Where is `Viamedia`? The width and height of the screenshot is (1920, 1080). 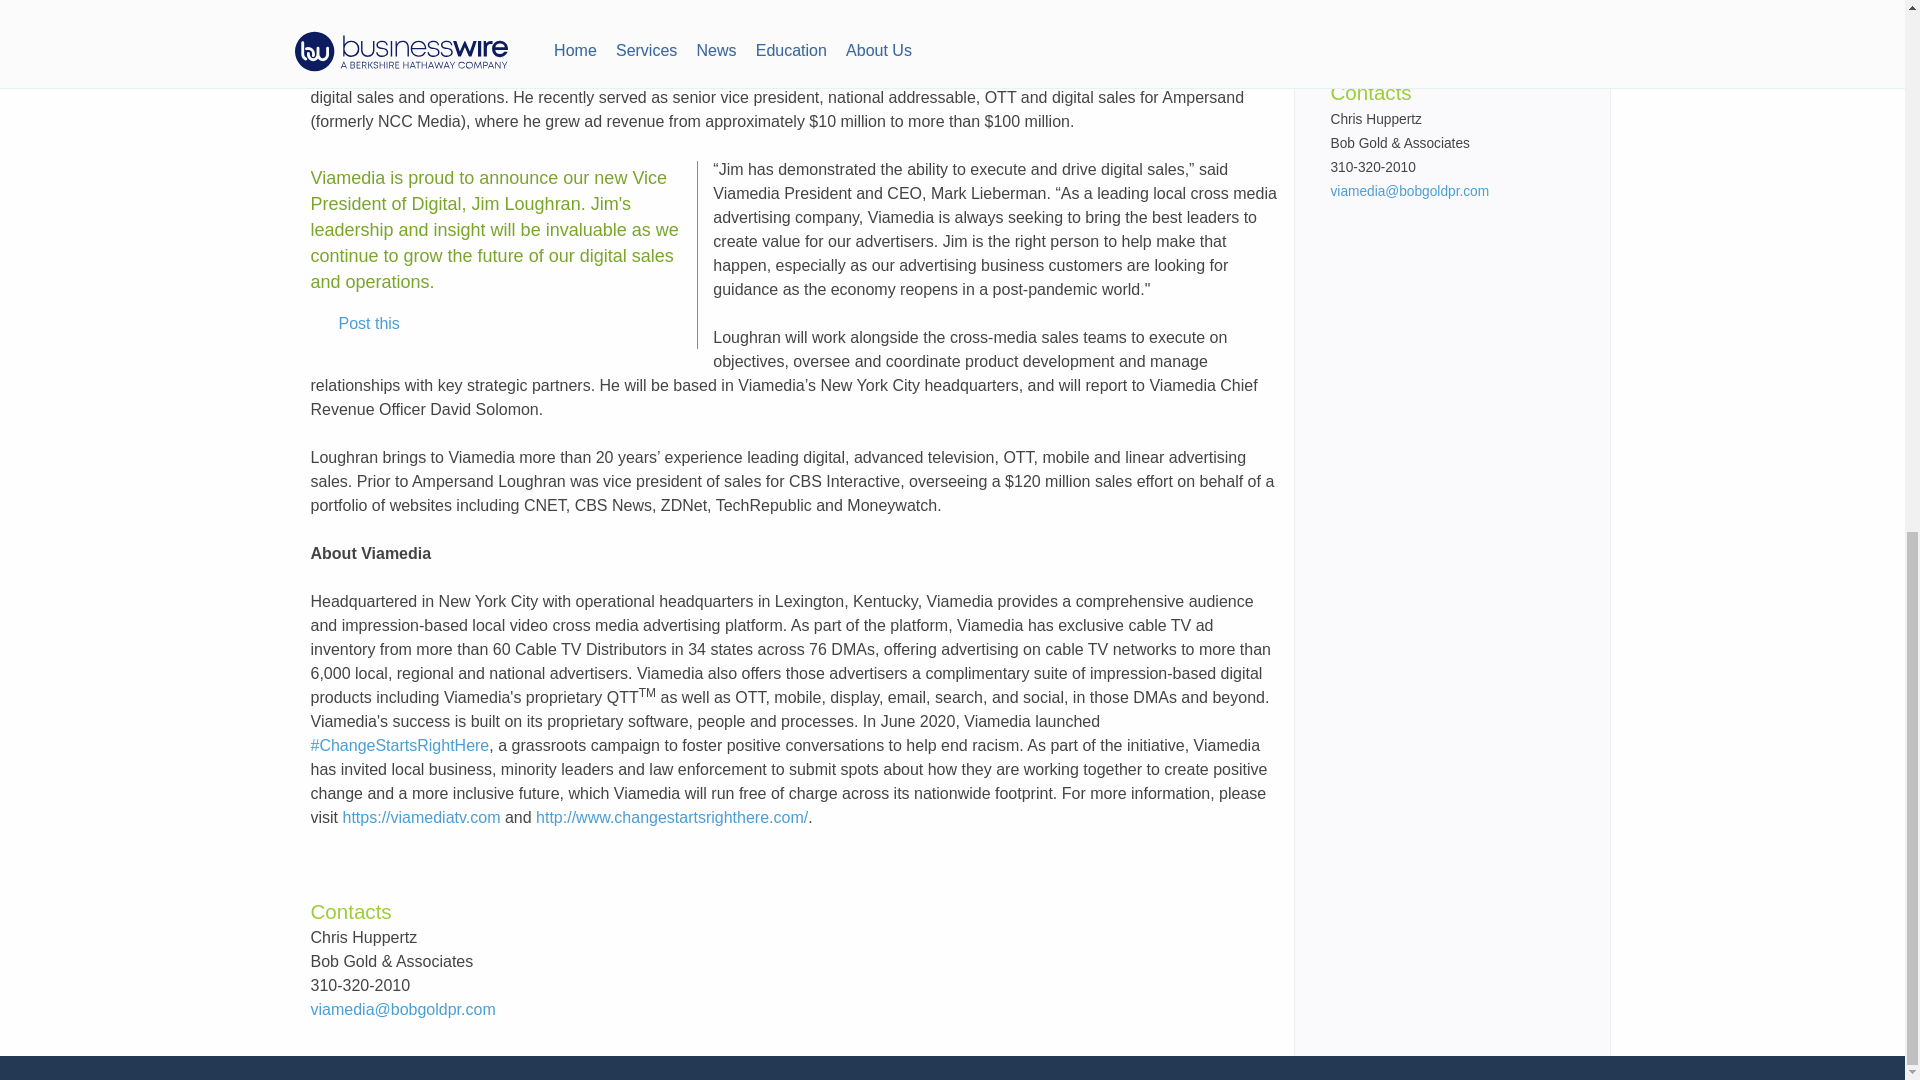 Viamedia is located at coordinates (589, 50).